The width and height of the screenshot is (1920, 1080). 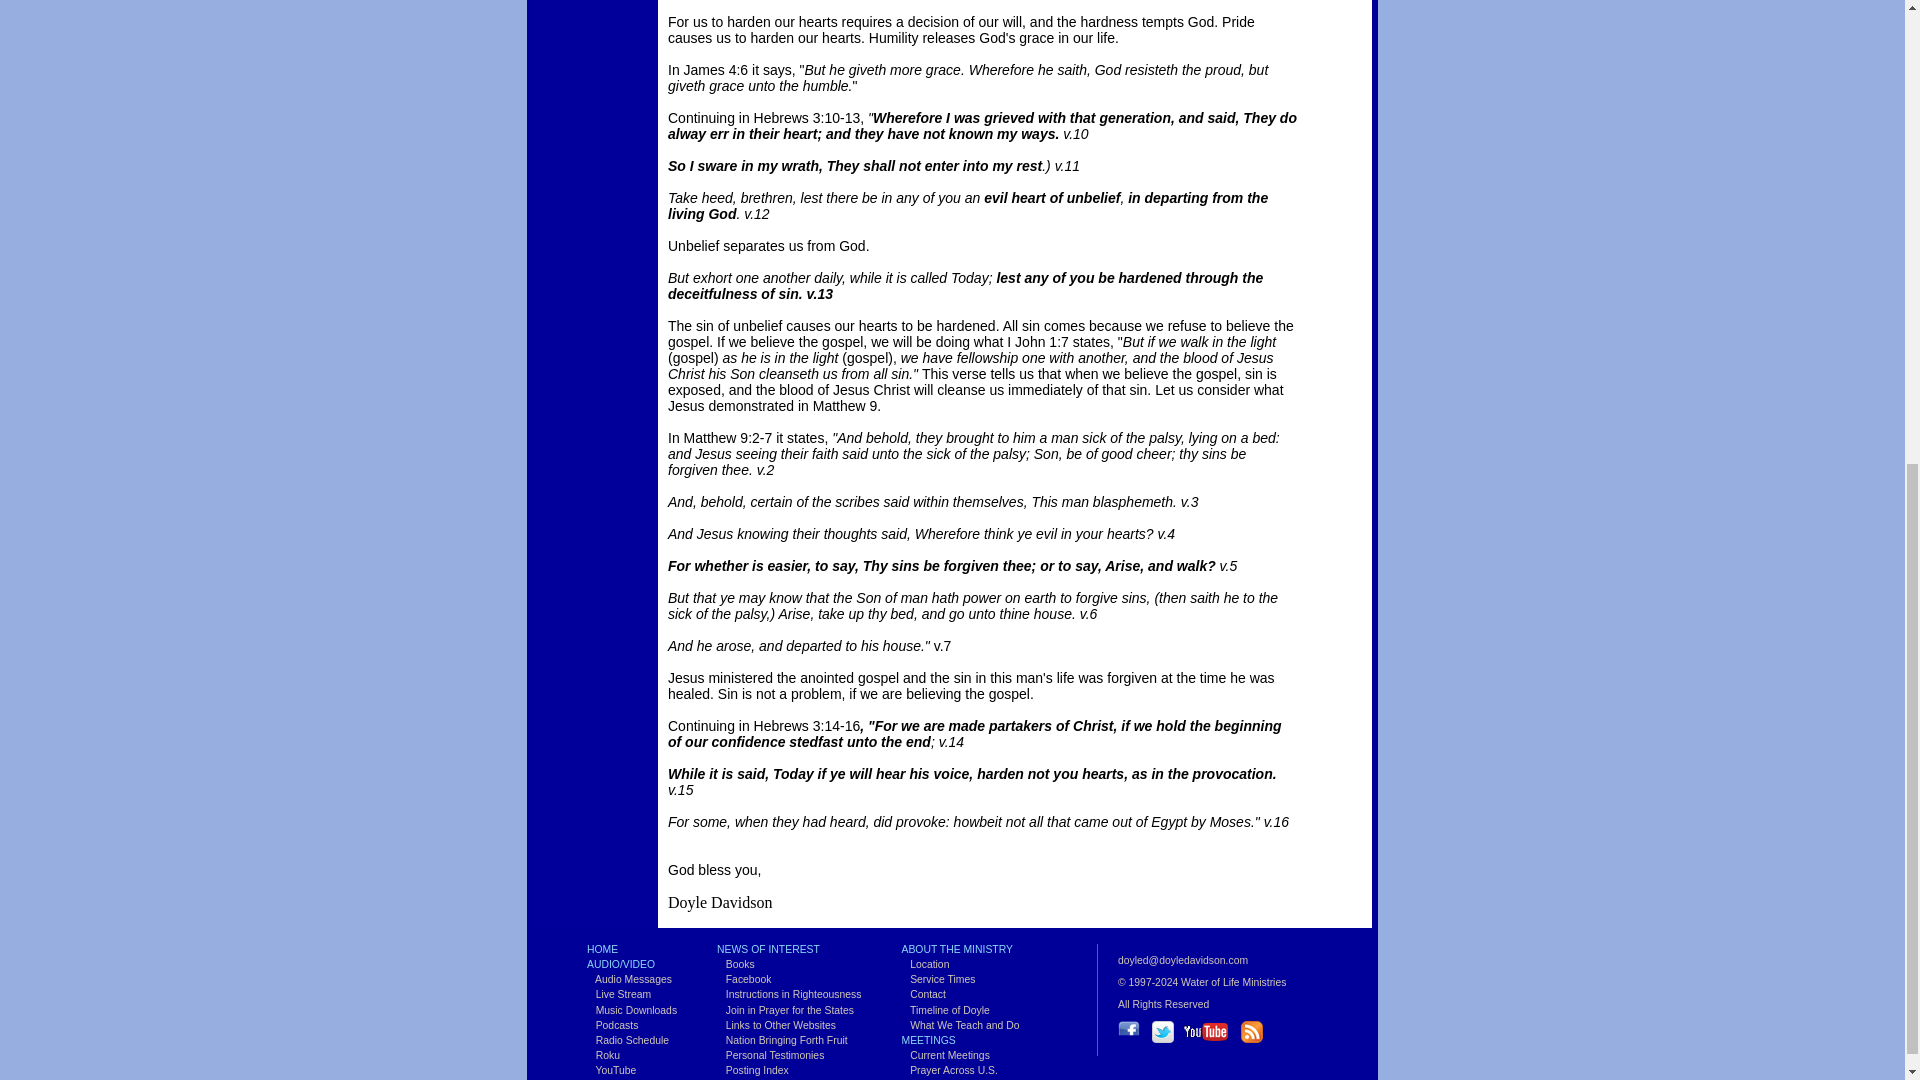 I want to click on    Location, so click(x=924, y=964).